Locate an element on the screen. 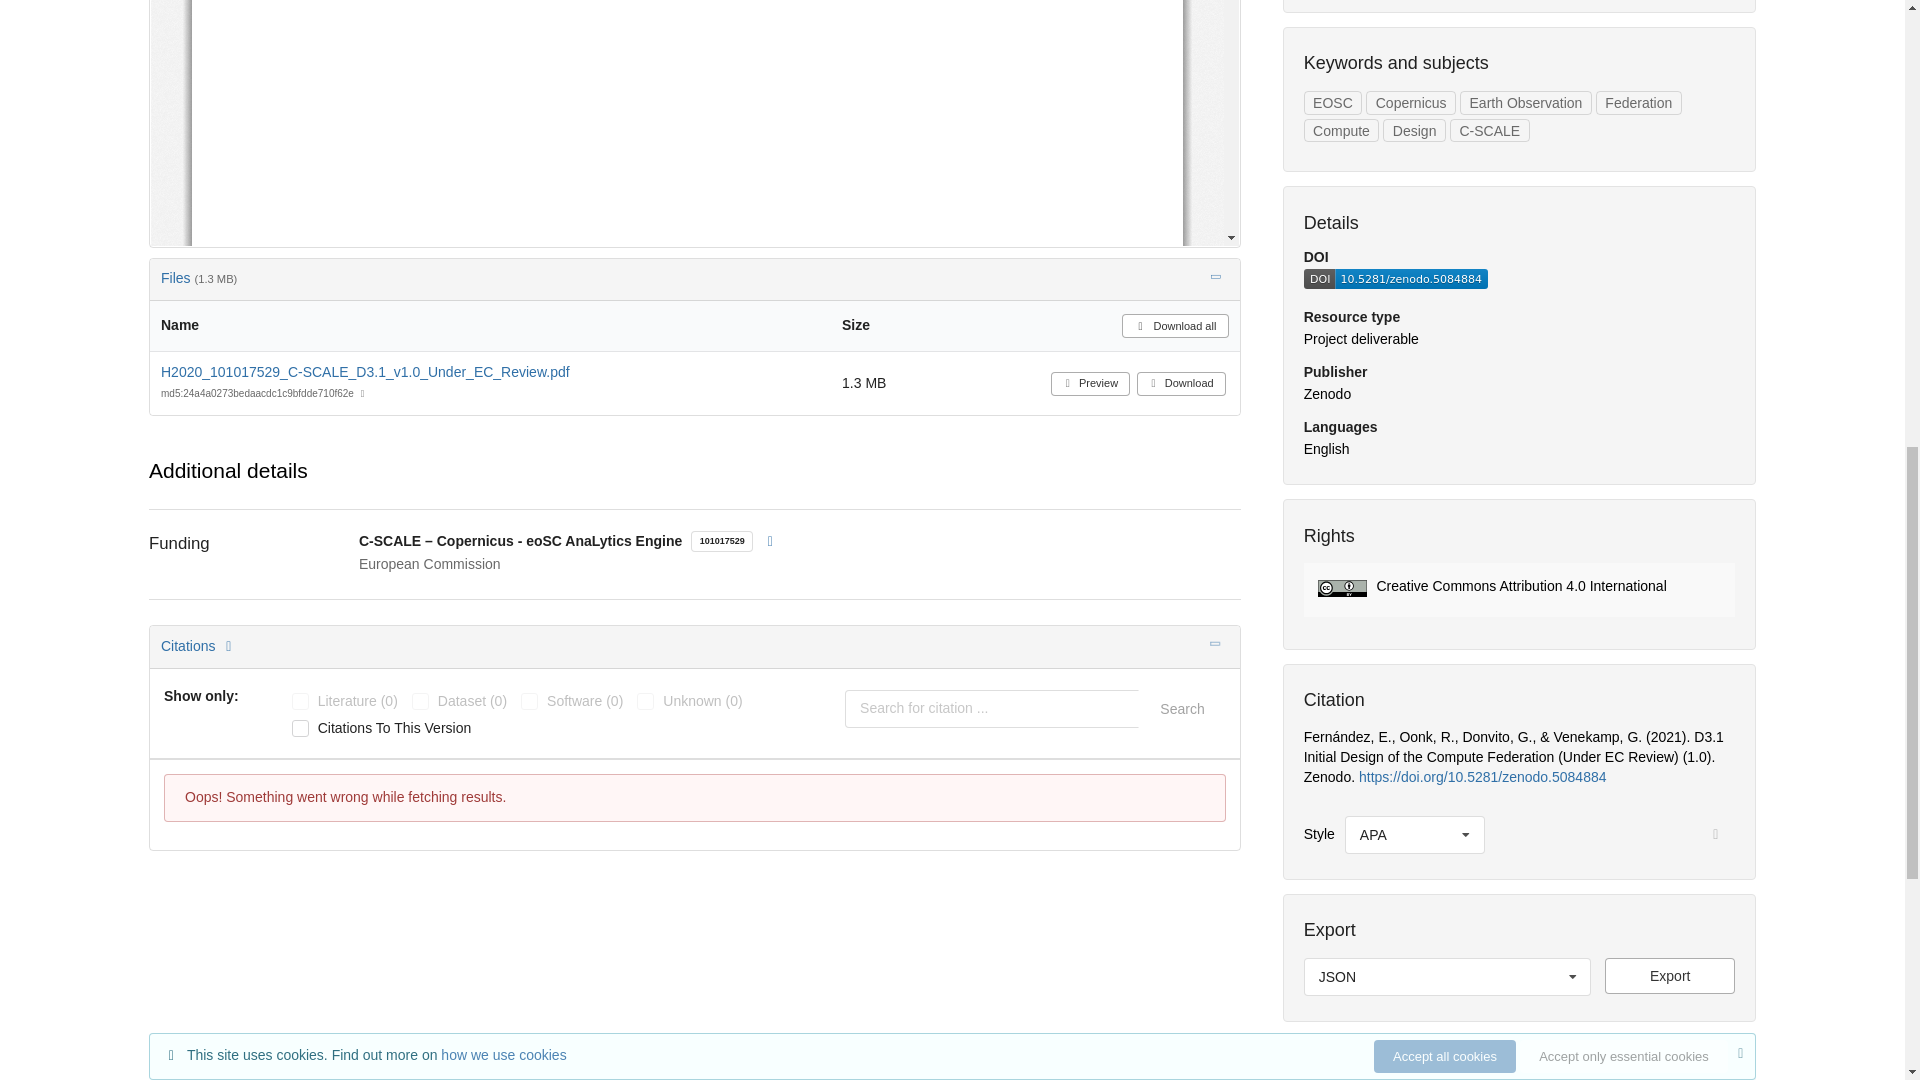 This screenshot has width=1920, height=1080. Preview is located at coordinates (1090, 384).